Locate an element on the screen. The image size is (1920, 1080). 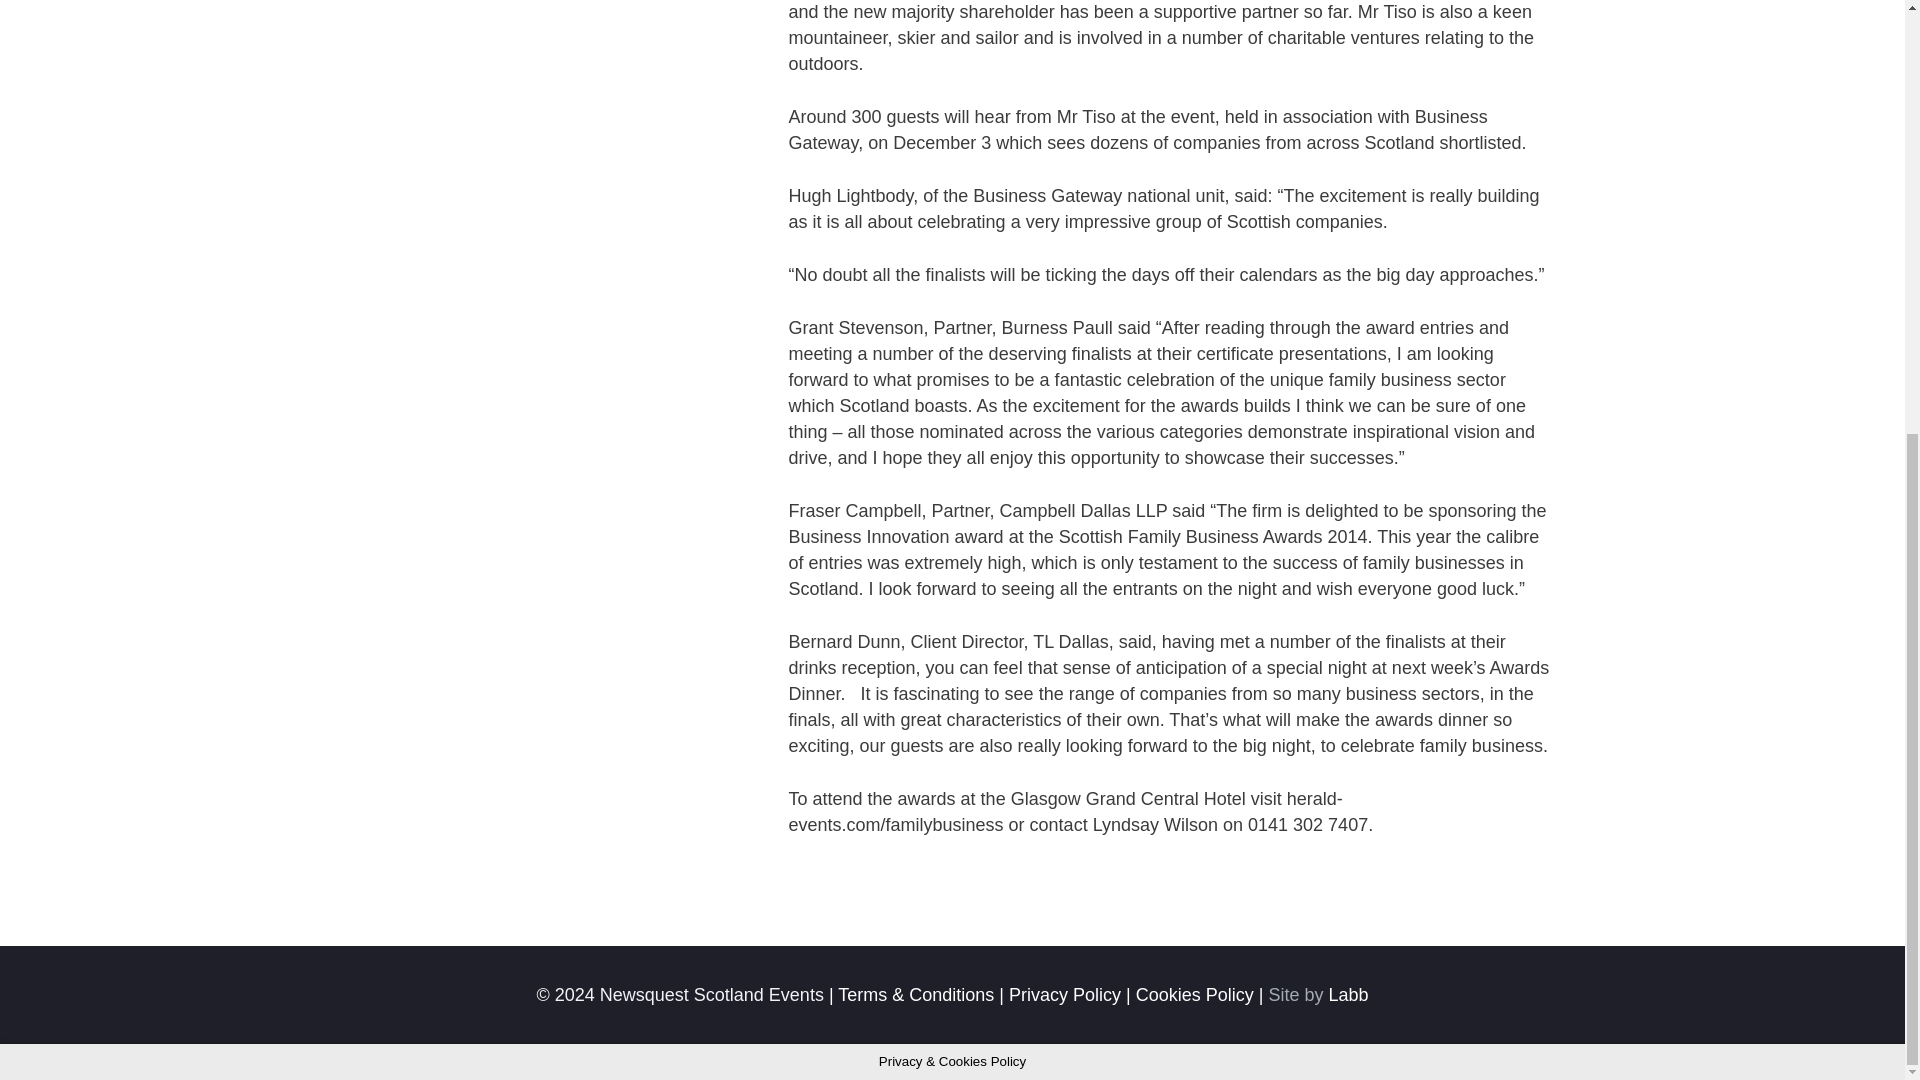
Labb is located at coordinates (1348, 994).